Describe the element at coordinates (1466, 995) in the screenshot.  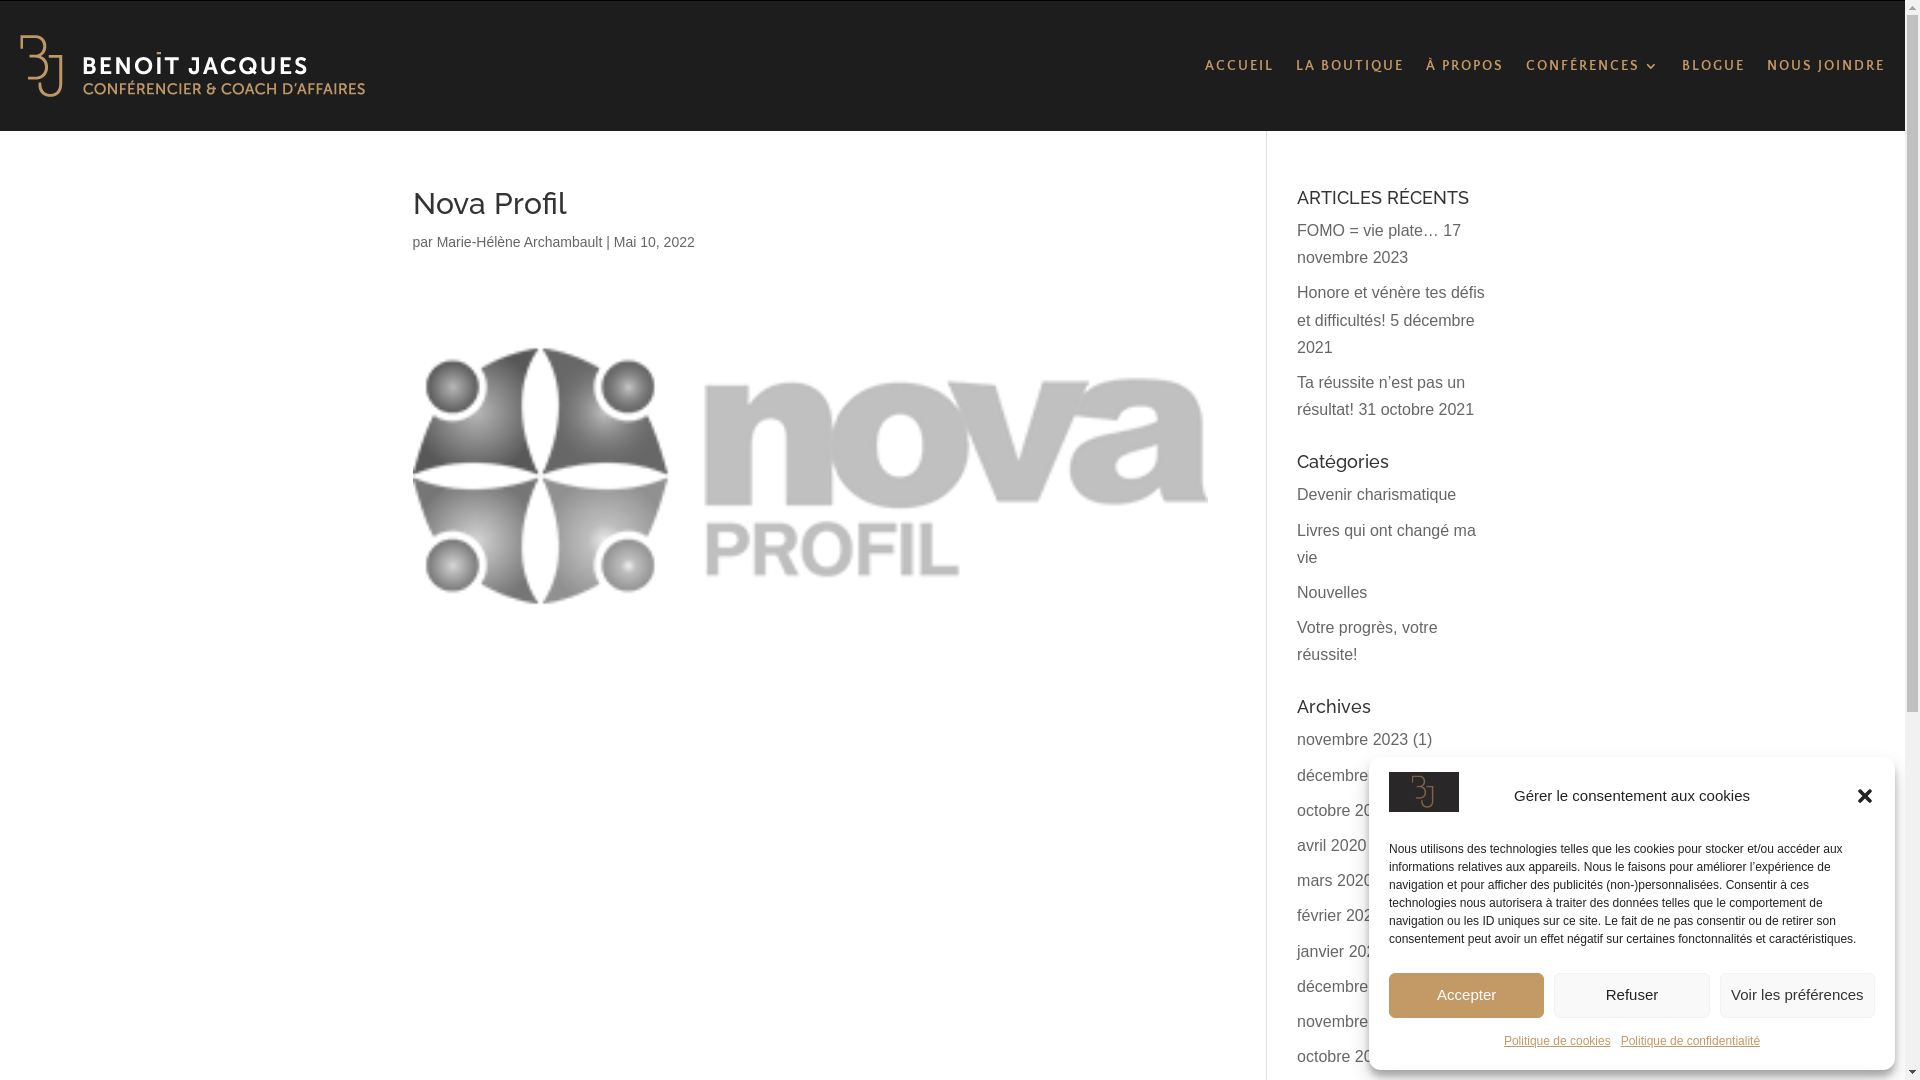
I see `Accepter` at that location.